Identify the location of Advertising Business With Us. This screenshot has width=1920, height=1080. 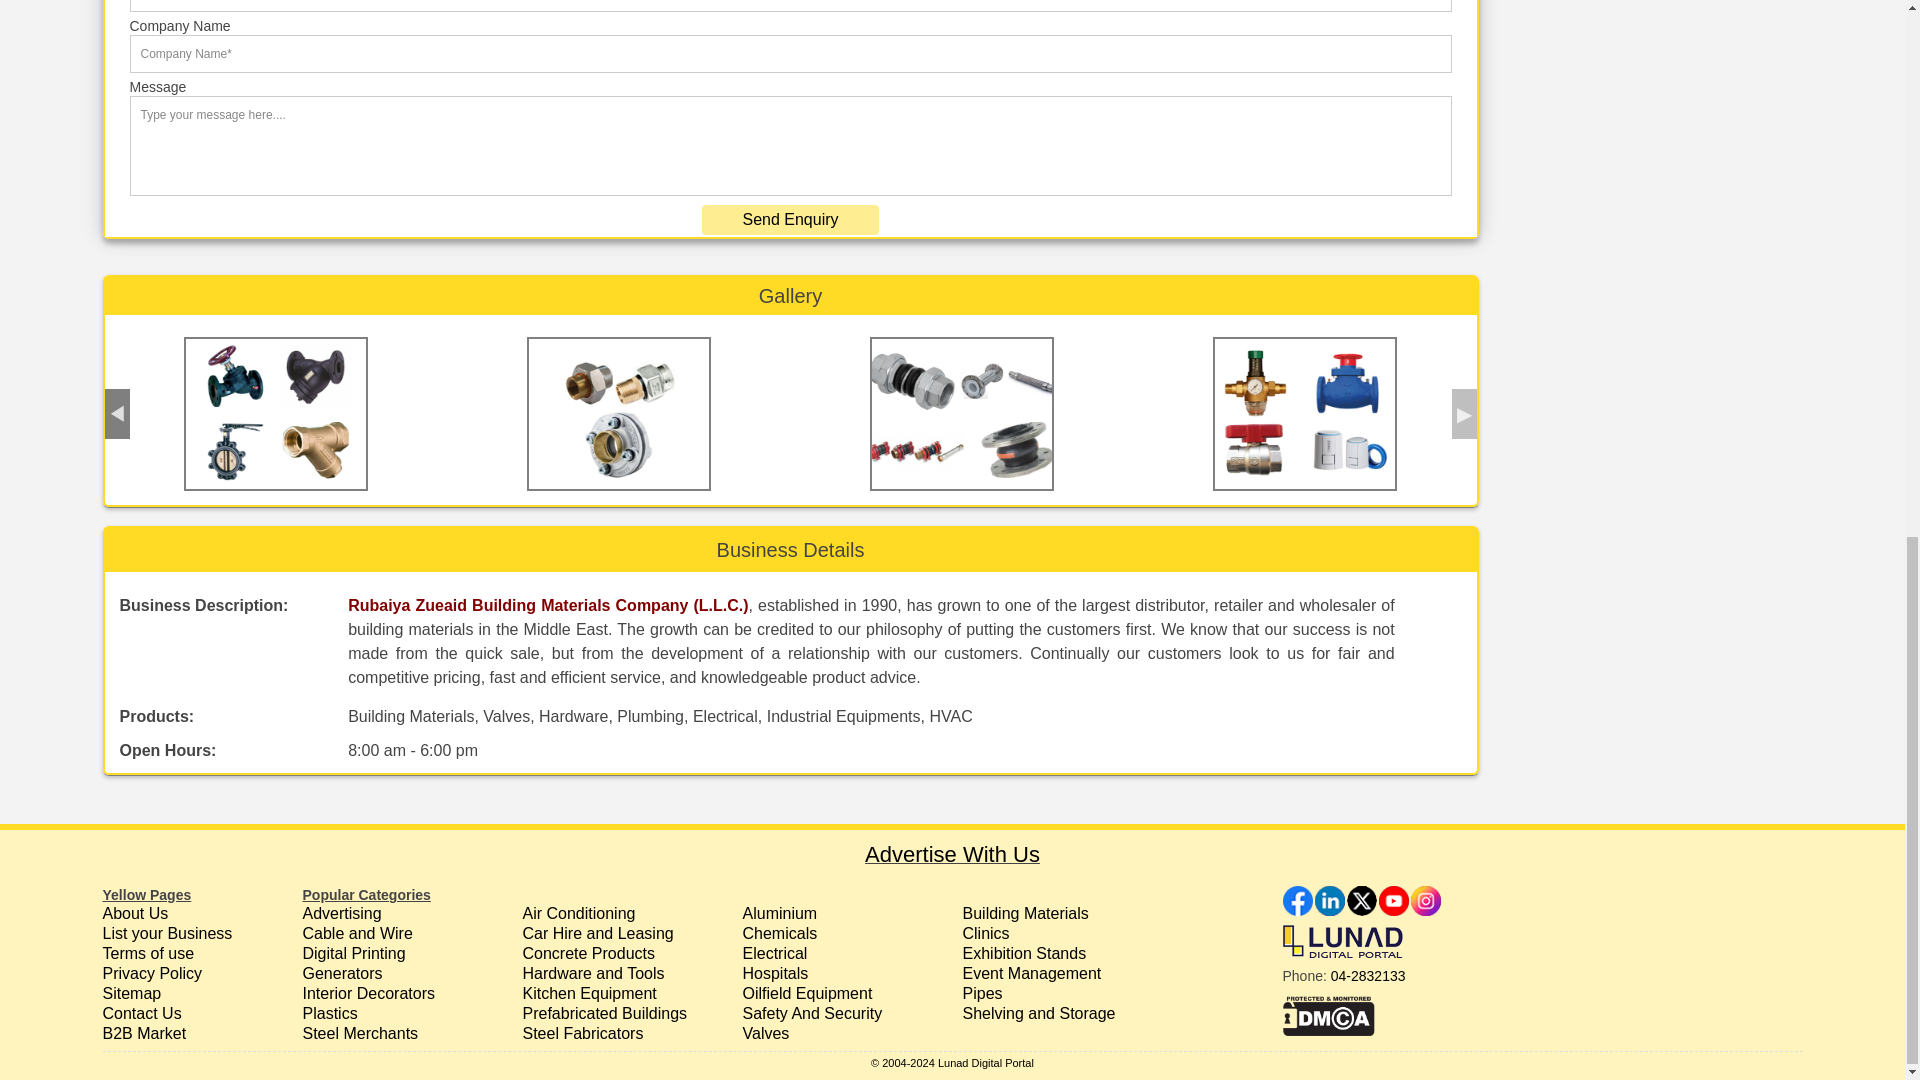
(952, 854).